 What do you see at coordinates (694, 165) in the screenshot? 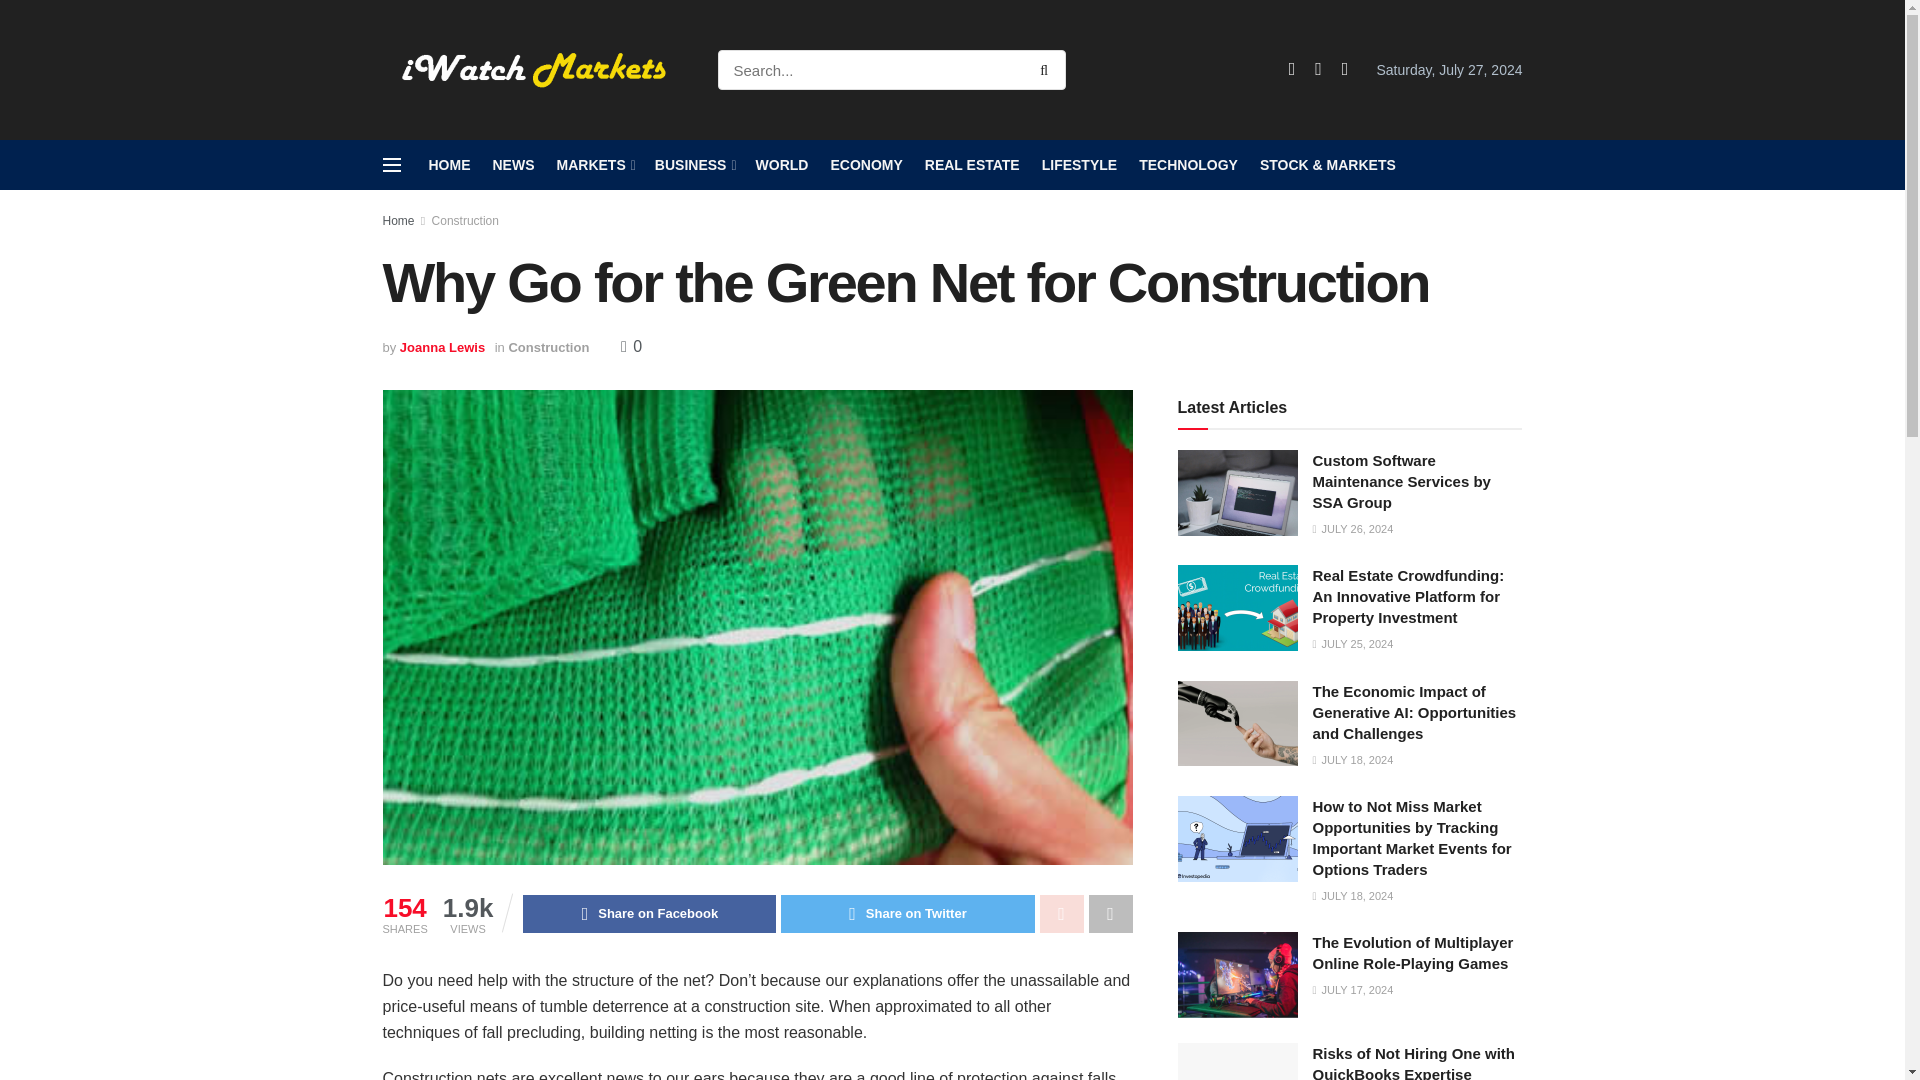
I see `BUSINESS` at bounding box center [694, 165].